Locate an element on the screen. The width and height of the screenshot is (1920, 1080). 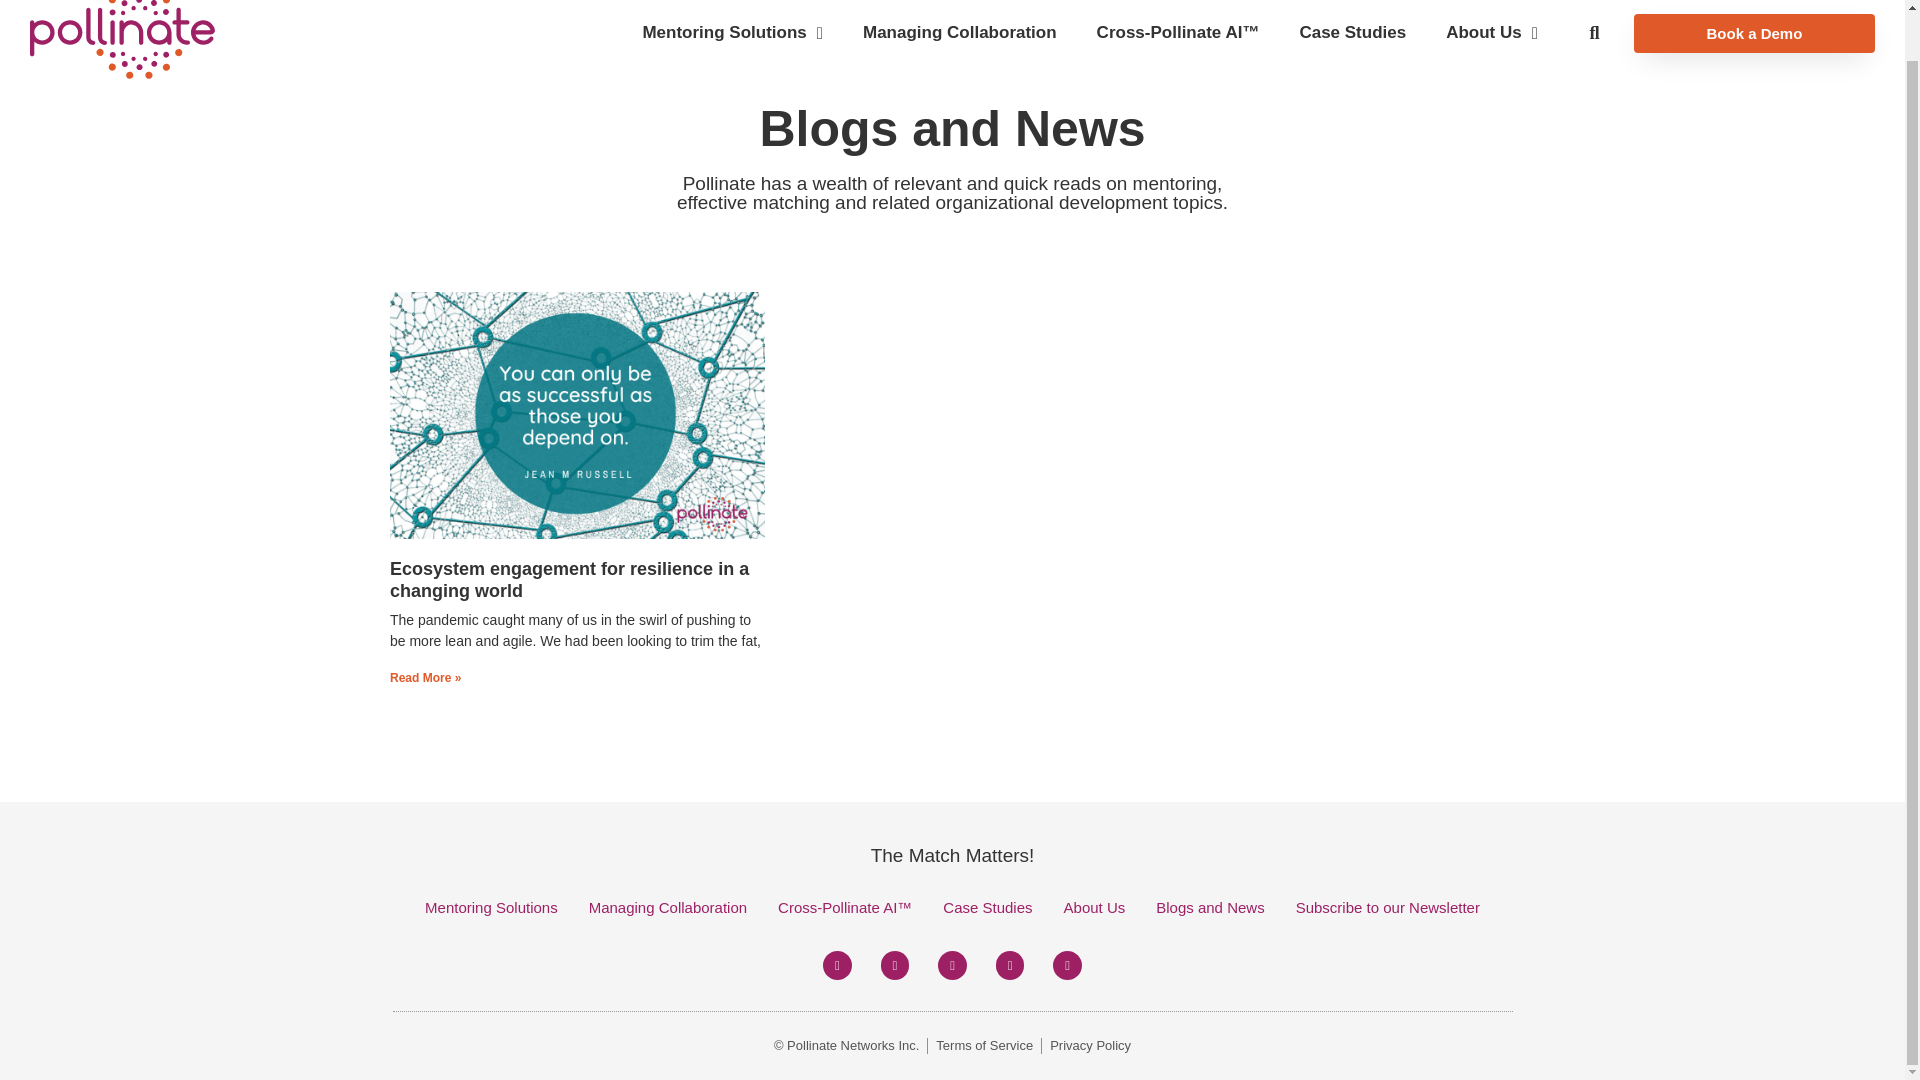
Mentoring Solutions is located at coordinates (732, 32).